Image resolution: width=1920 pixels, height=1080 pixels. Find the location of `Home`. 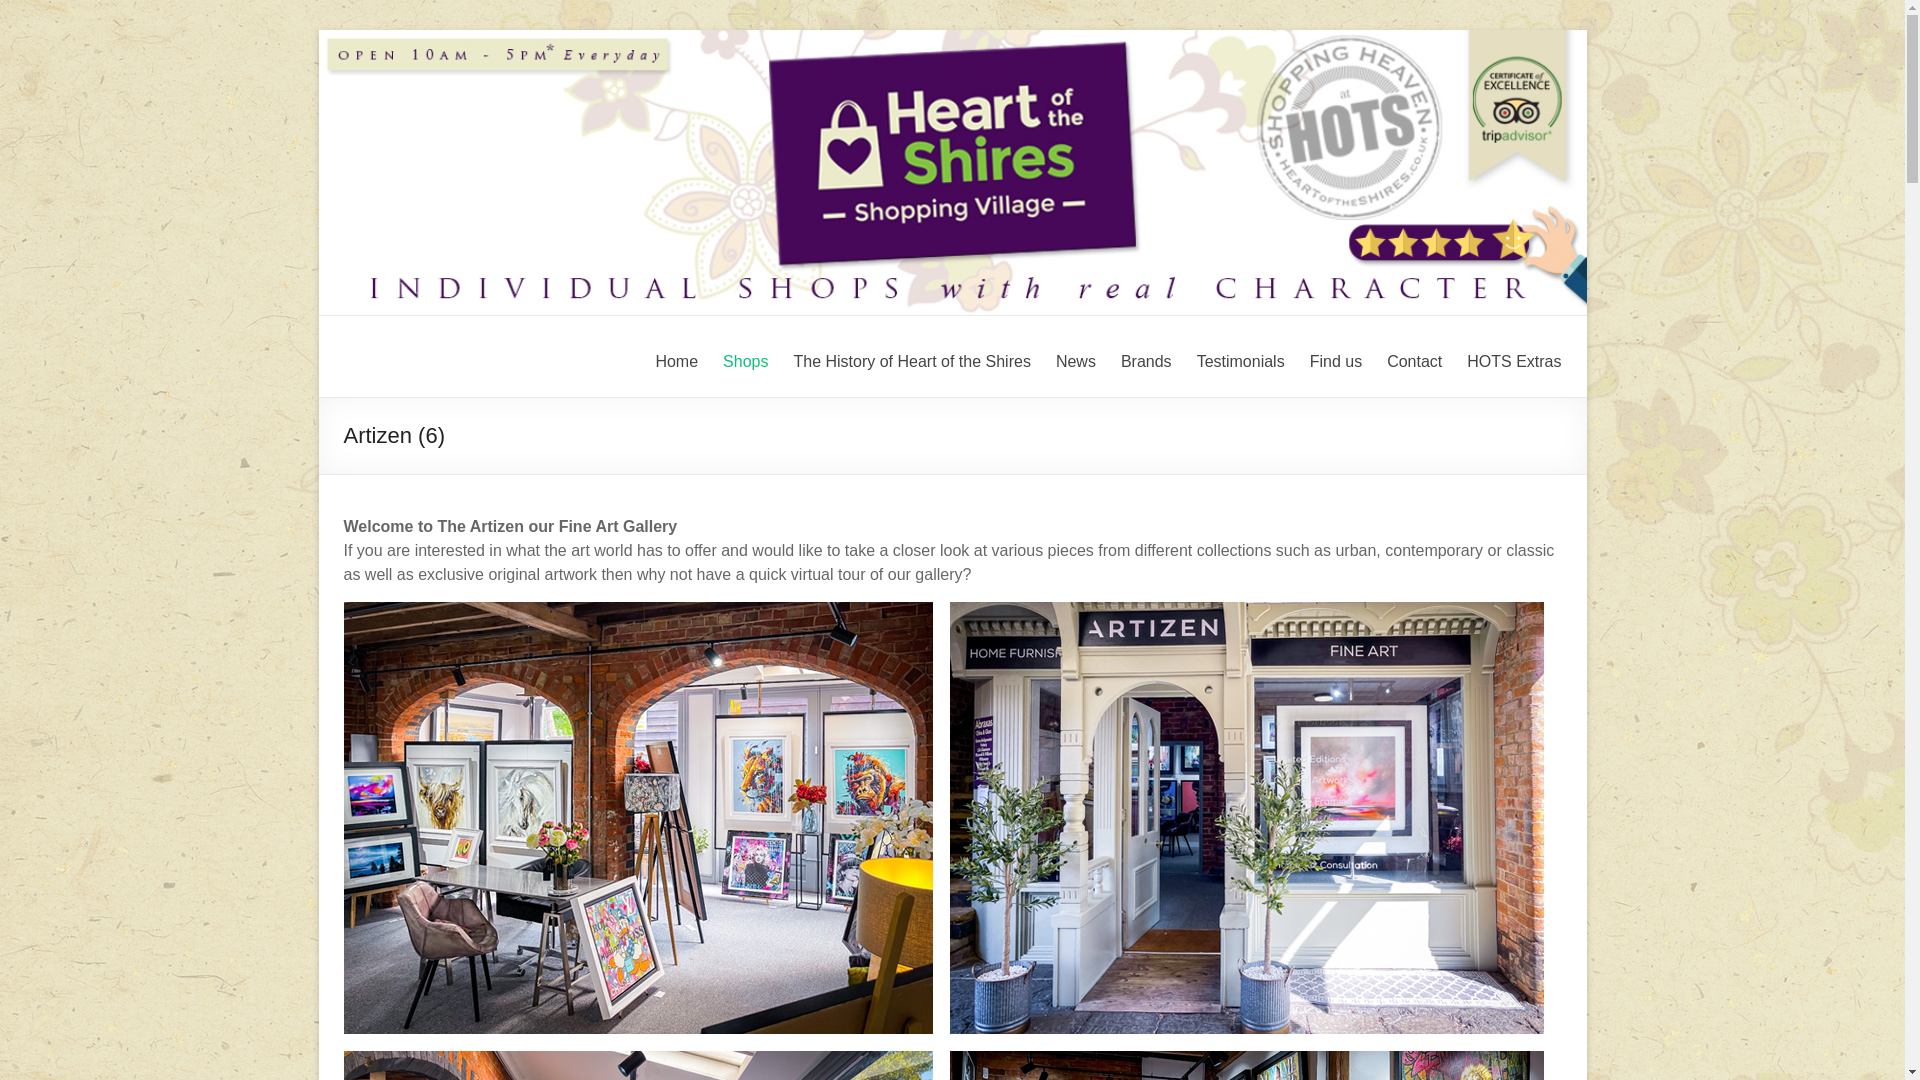

Home is located at coordinates (676, 358).